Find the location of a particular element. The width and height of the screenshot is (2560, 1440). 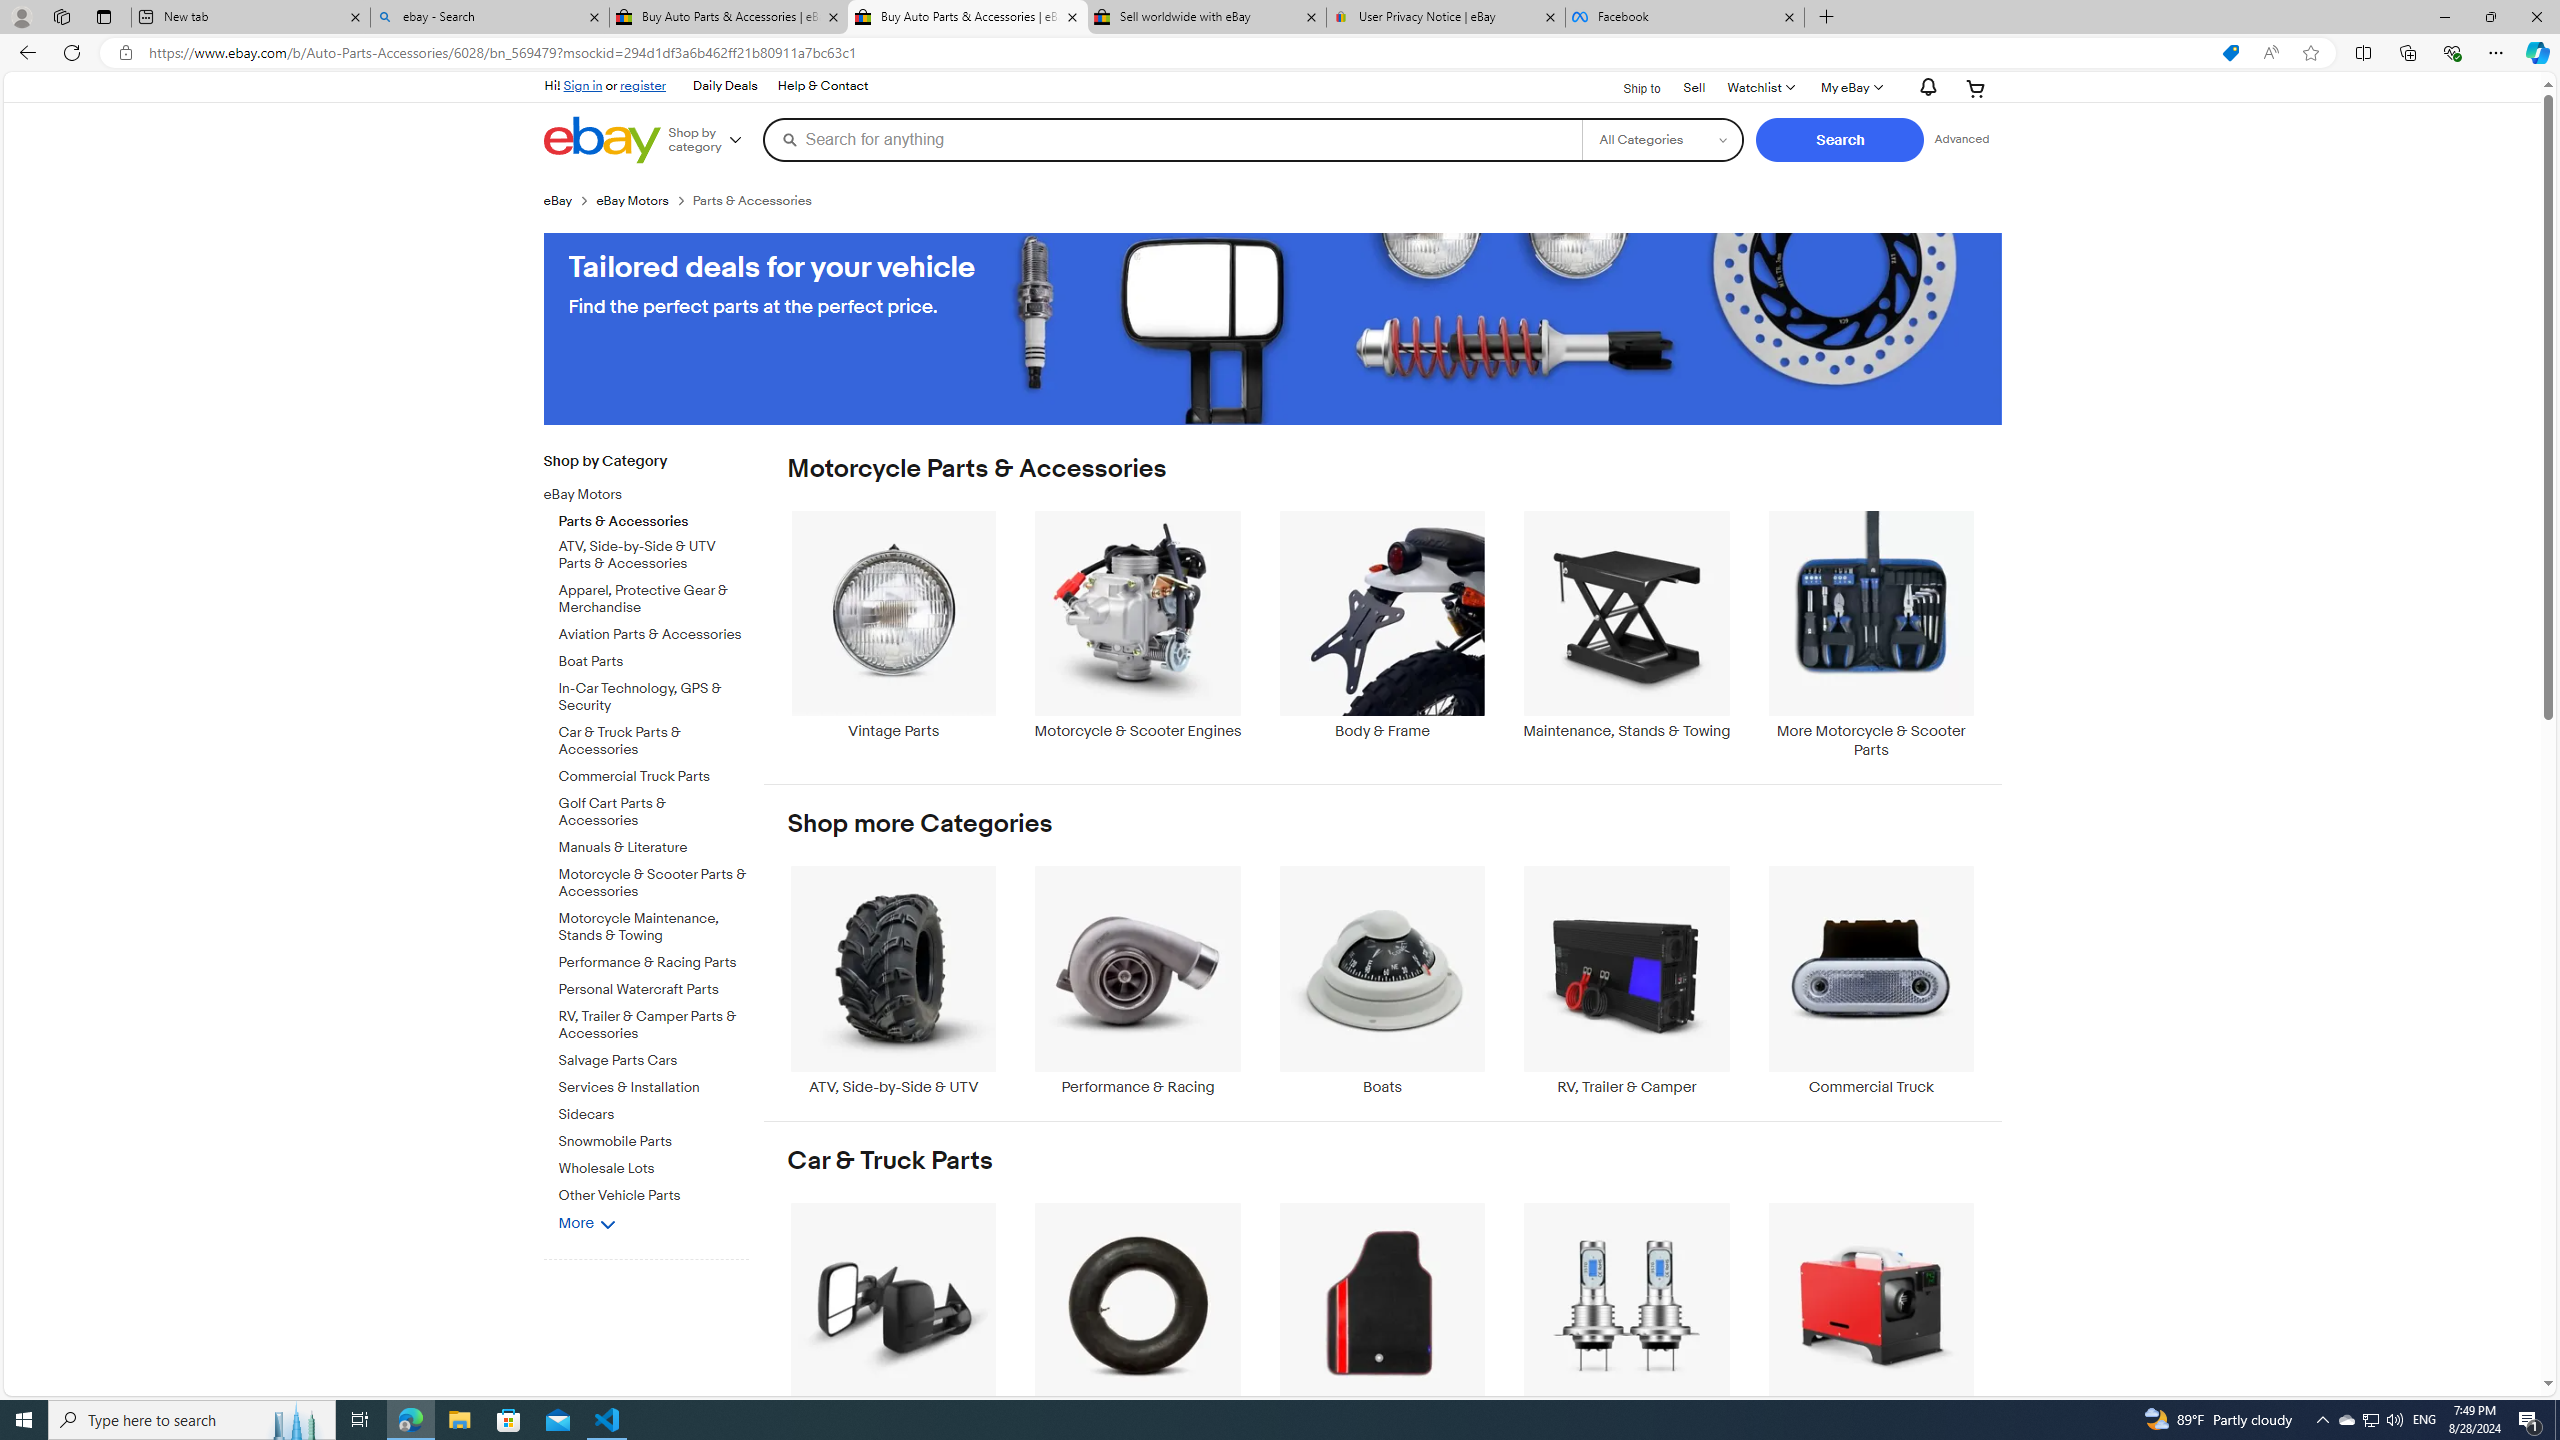

Snowmobile Parts is located at coordinates (654, 1142).